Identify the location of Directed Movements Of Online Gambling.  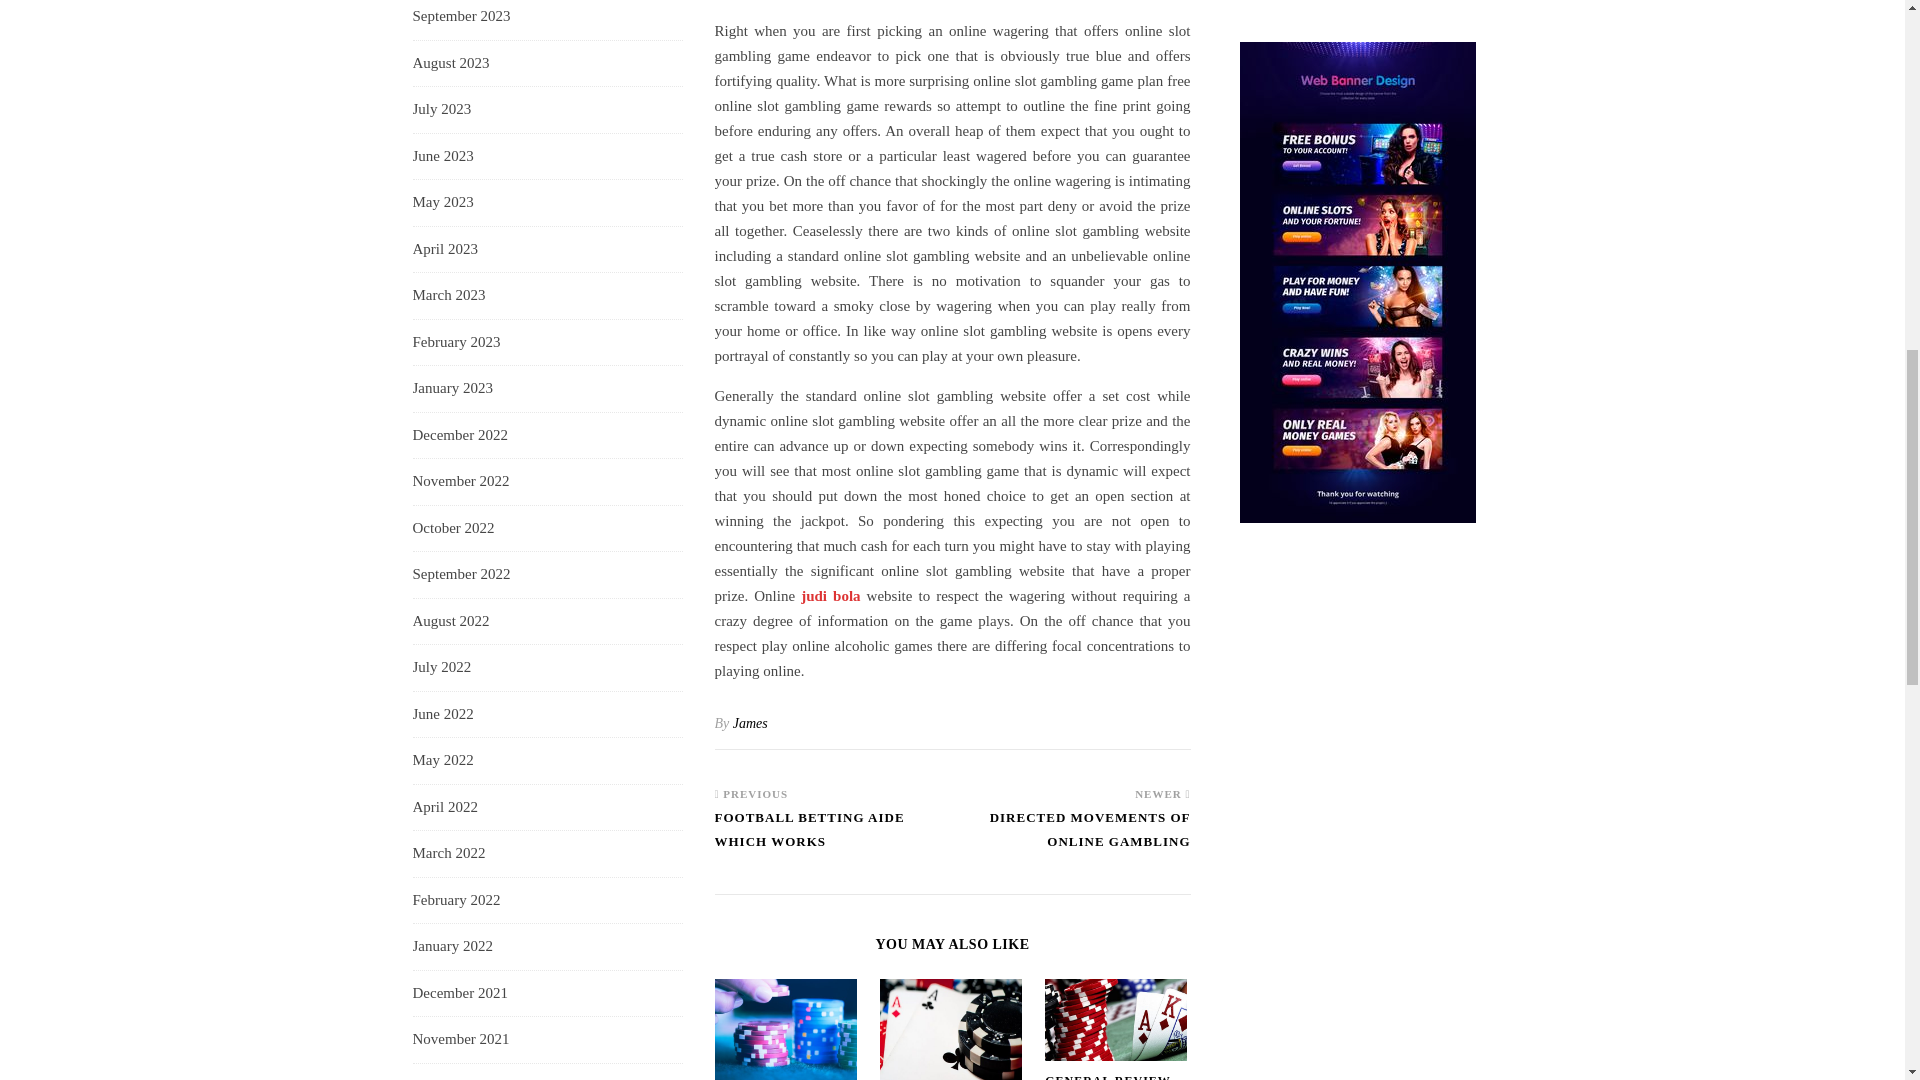
(1071, 838).